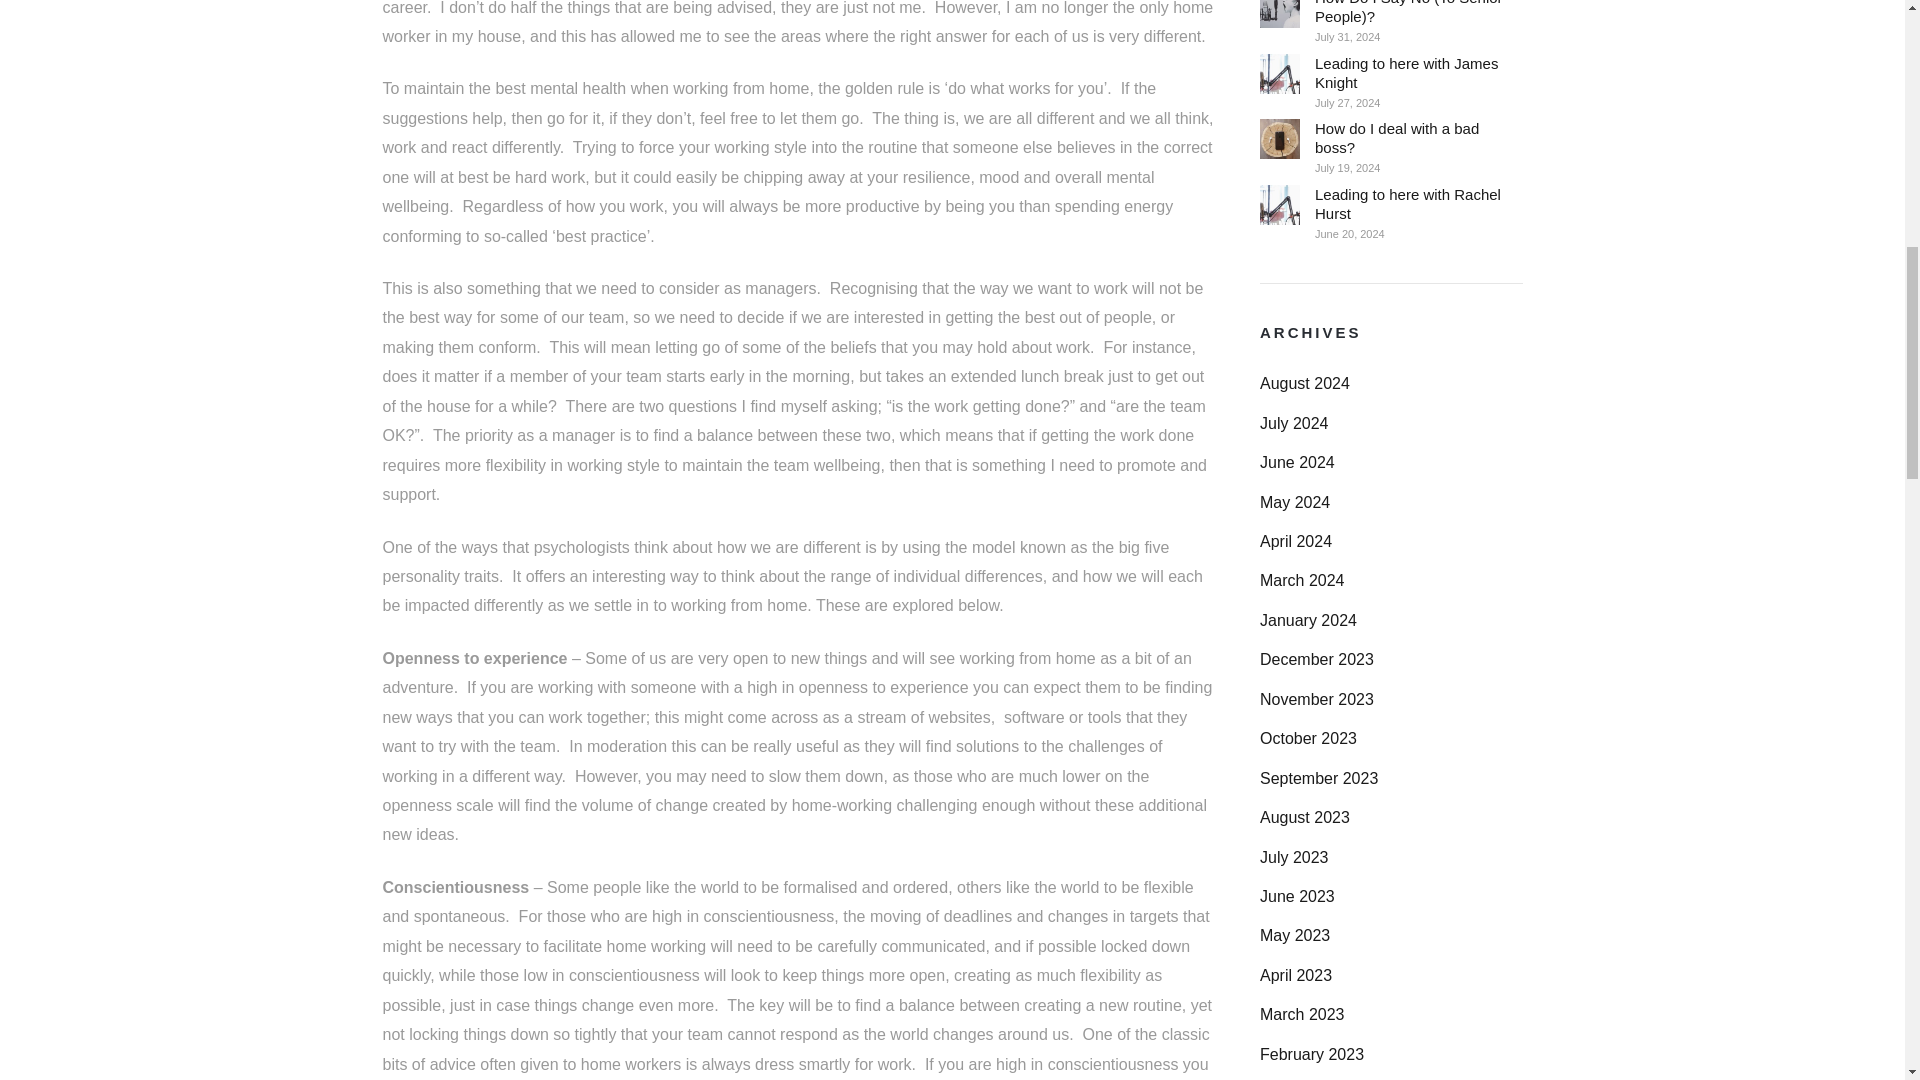  Describe the element at coordinates (1279, 138) in the screenshot. I see `How do I deal with a bad boss?` at that location.